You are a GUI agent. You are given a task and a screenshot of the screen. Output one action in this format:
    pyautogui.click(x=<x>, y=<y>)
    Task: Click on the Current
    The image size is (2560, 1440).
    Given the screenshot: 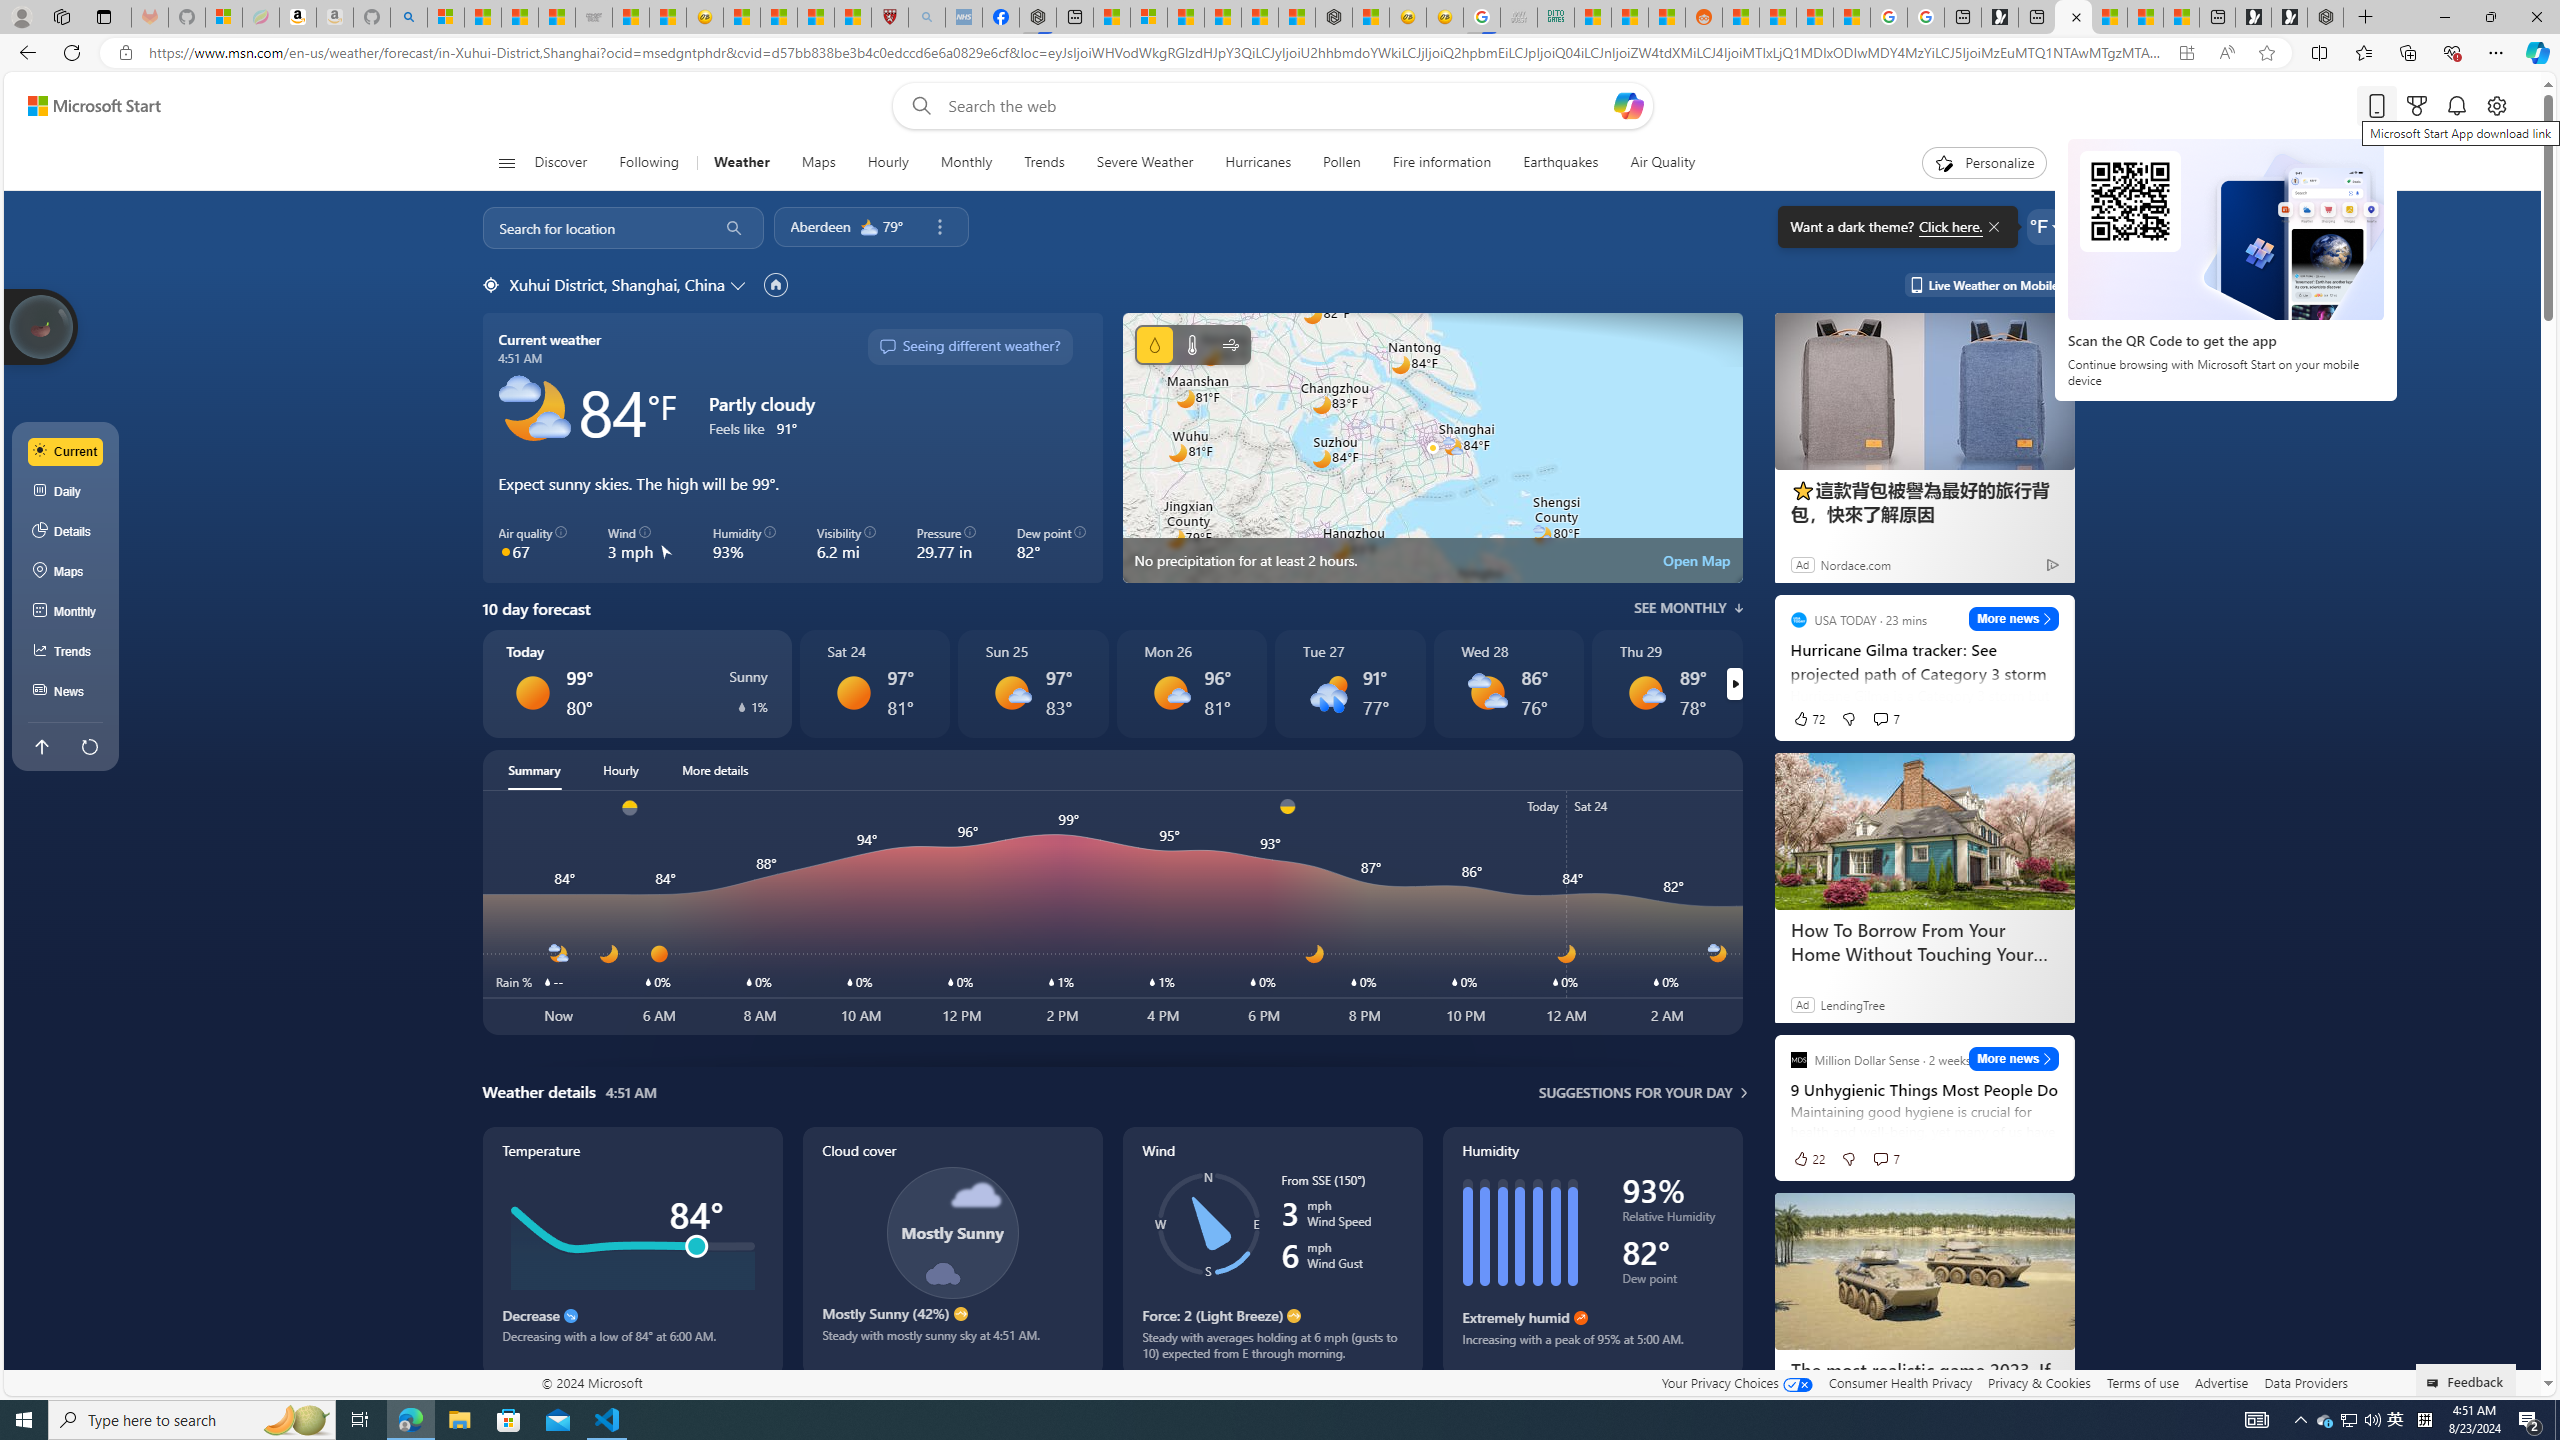 What is the action you would take?
    pyautogui.click(x=66, y=452)
    